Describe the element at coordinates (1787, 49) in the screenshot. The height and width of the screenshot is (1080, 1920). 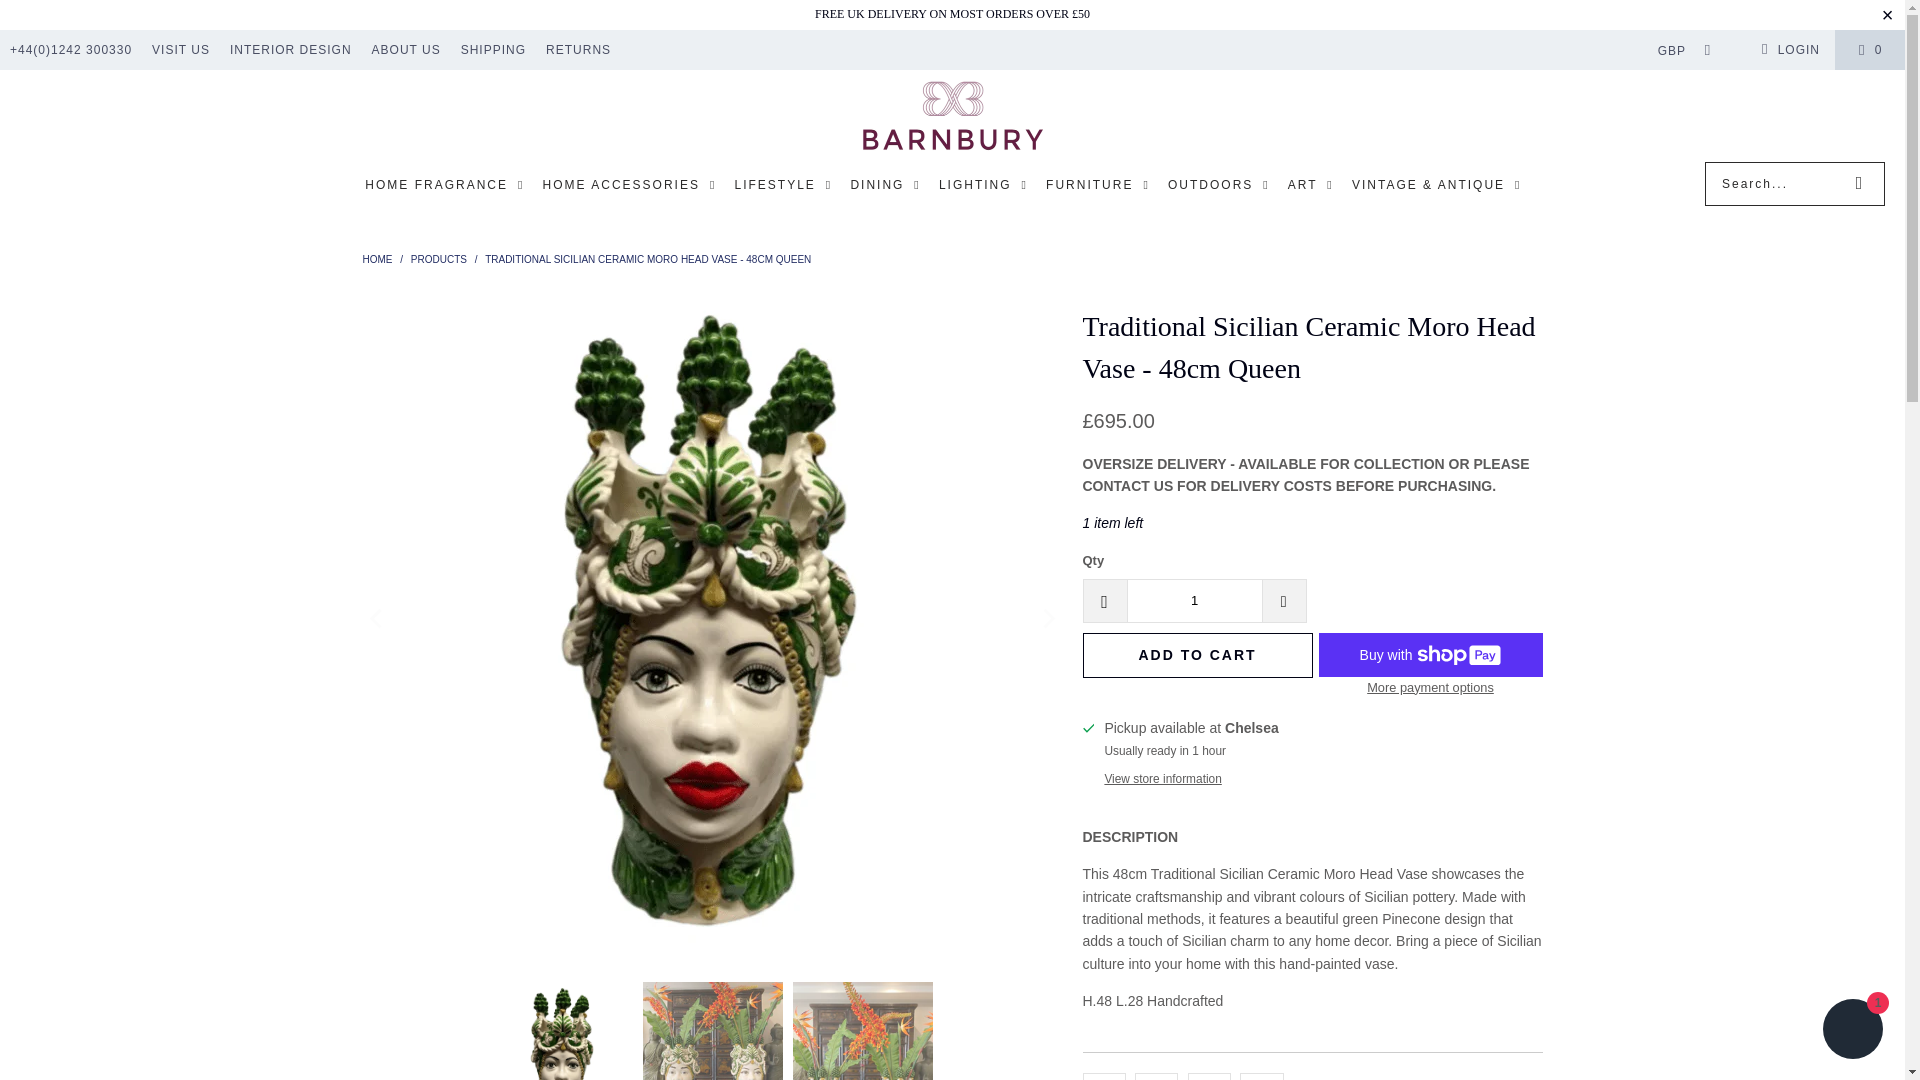
I see `My Account ` at that location.